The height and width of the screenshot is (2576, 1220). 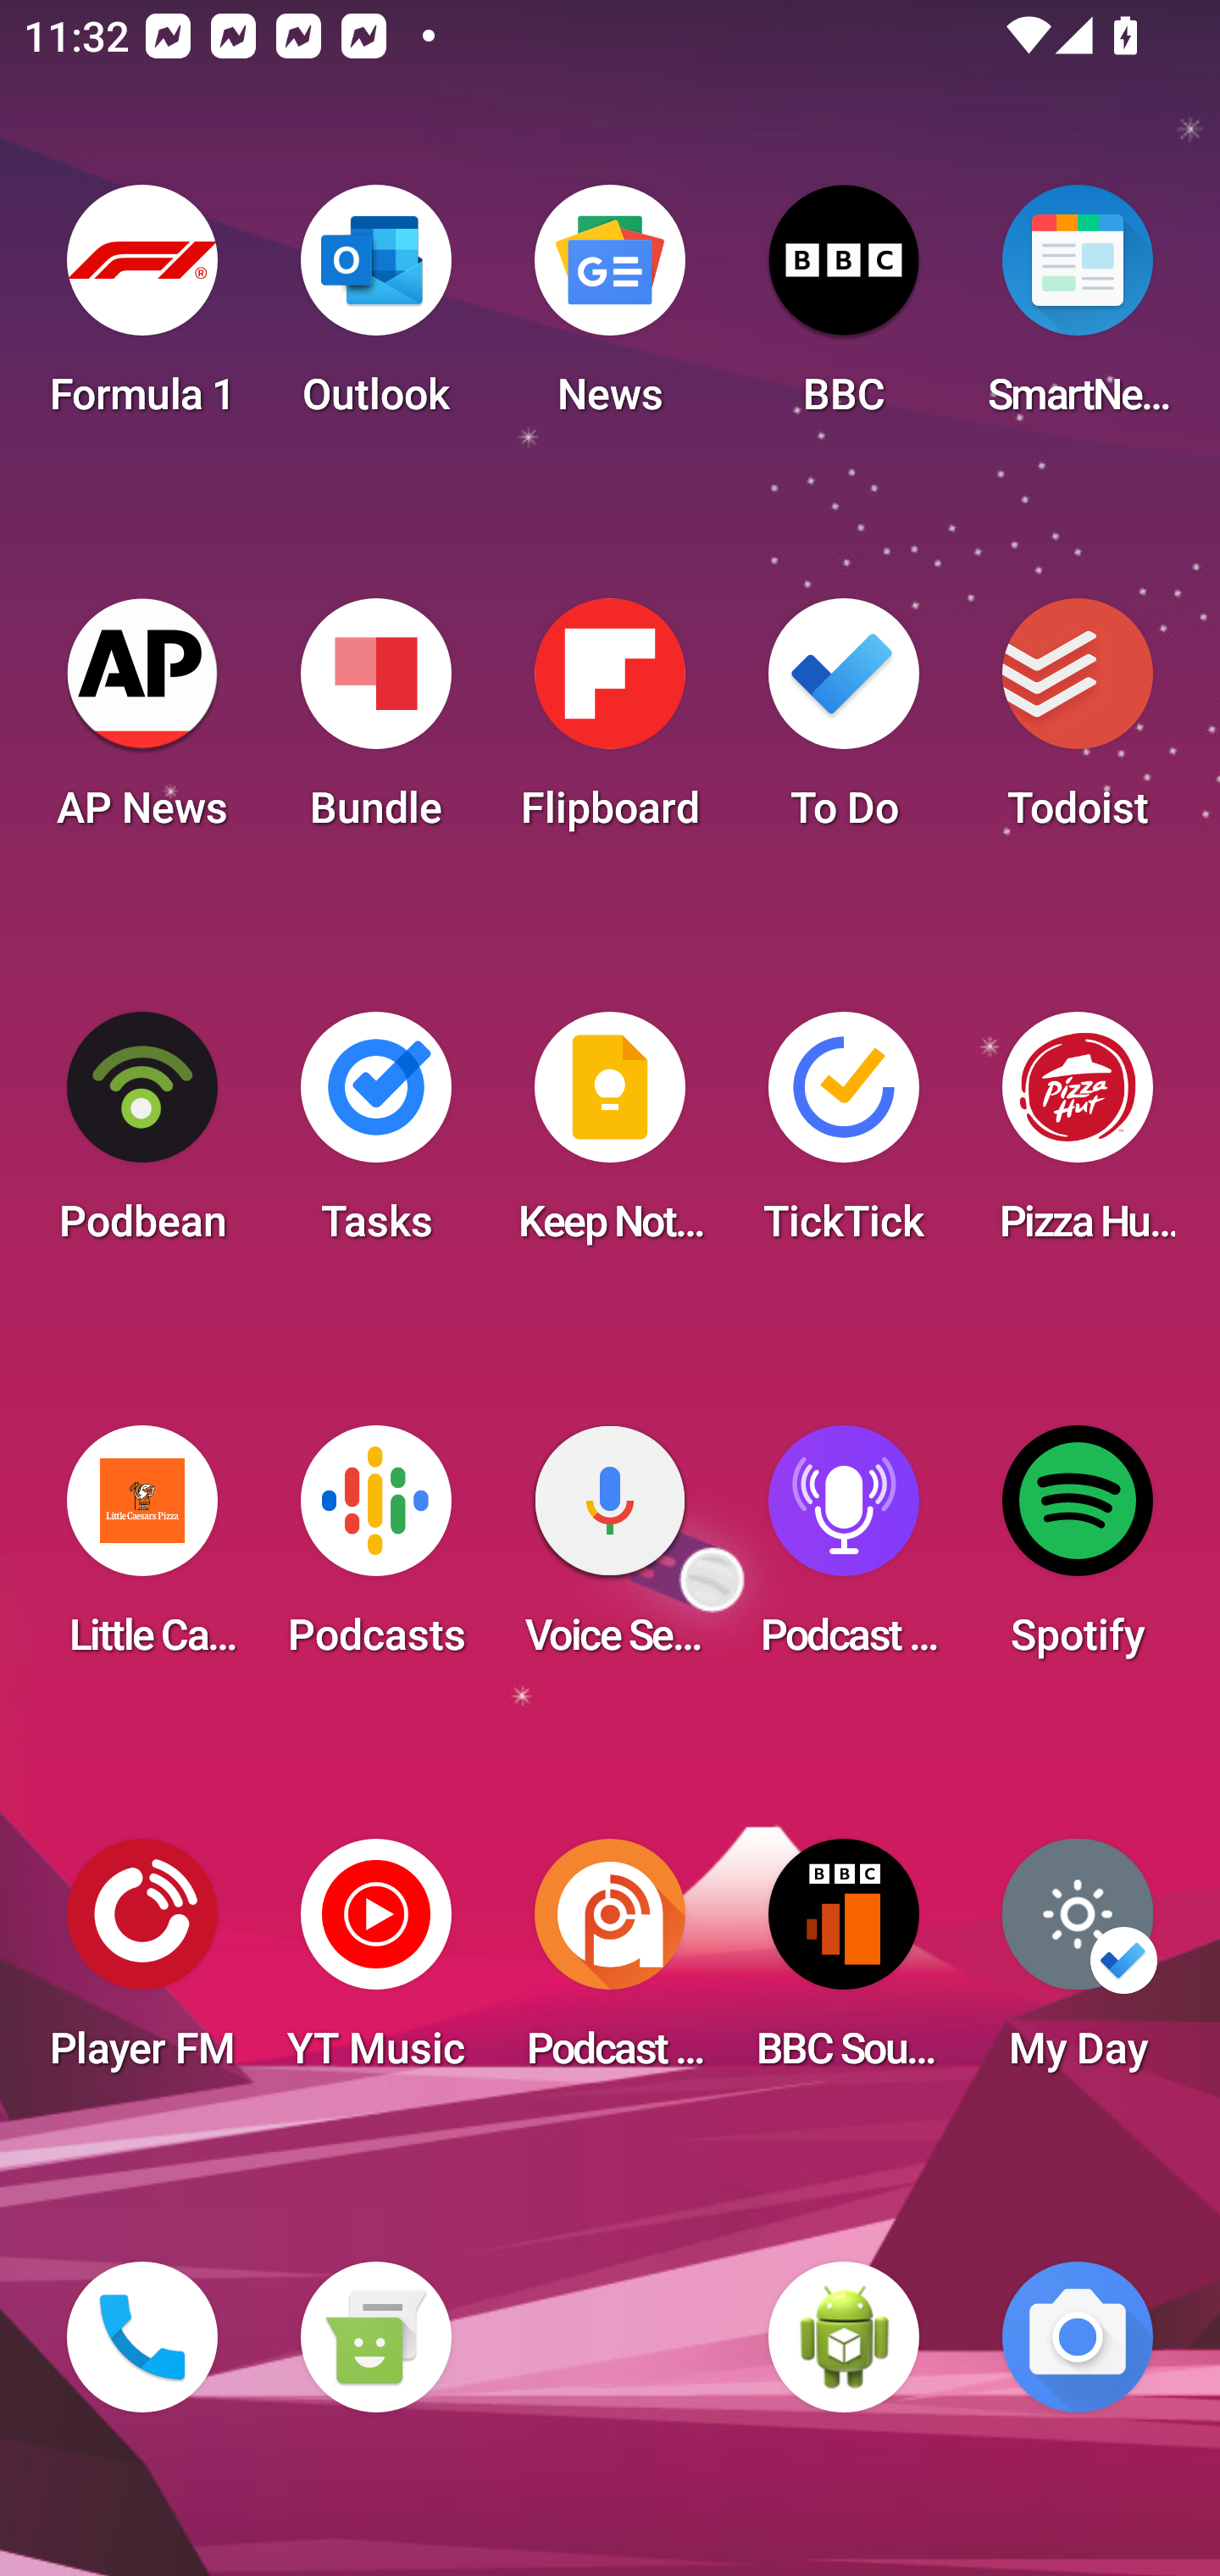 What do you see at coordinates (375, 310) in the screenshot?
I see `Outlook` at bounding box center [375, 310].